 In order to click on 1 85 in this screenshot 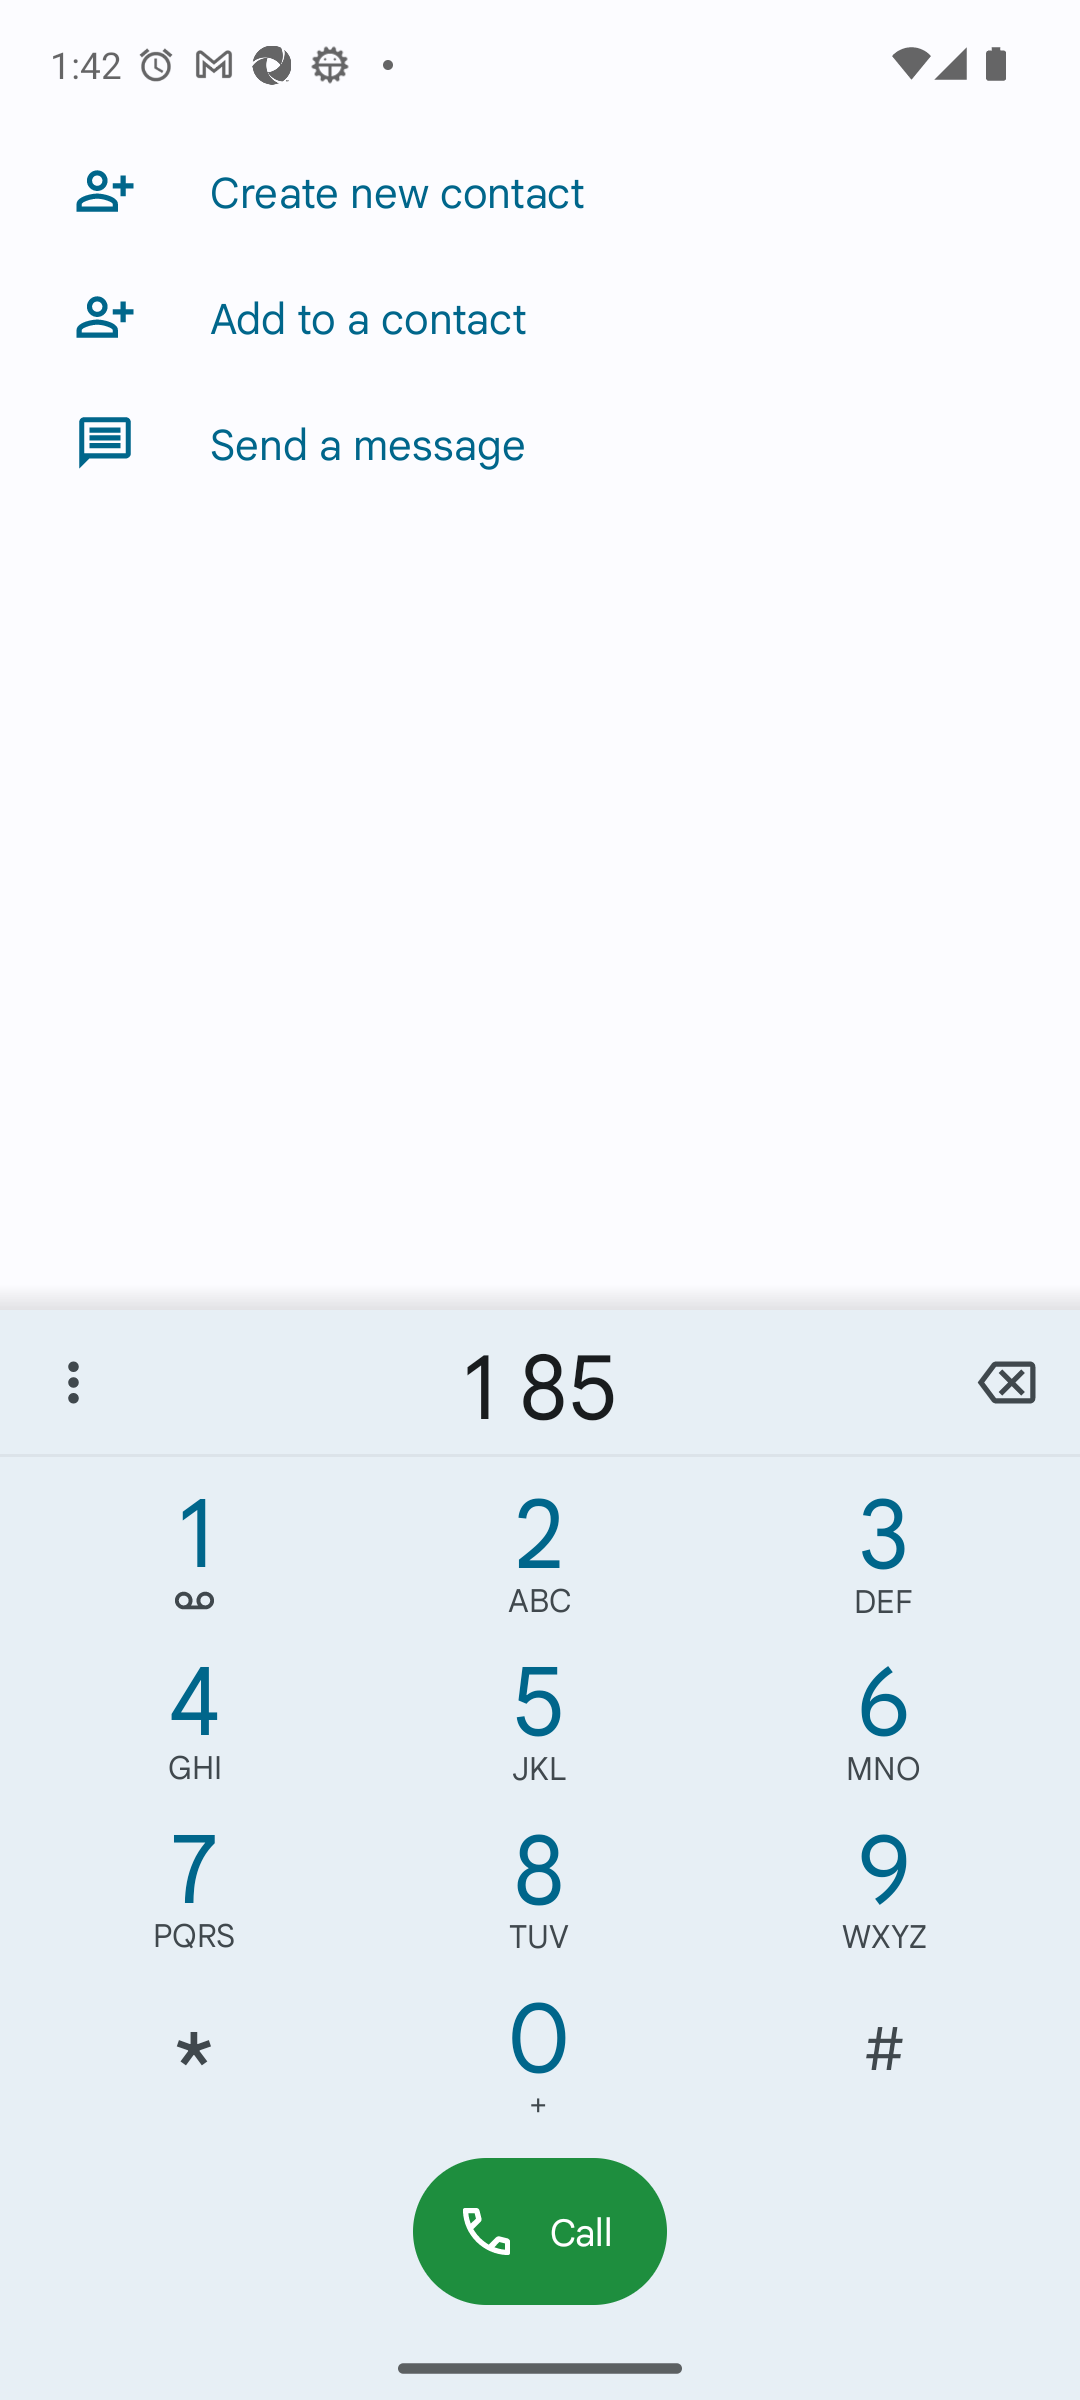, I will do `click(540, 1382)`.